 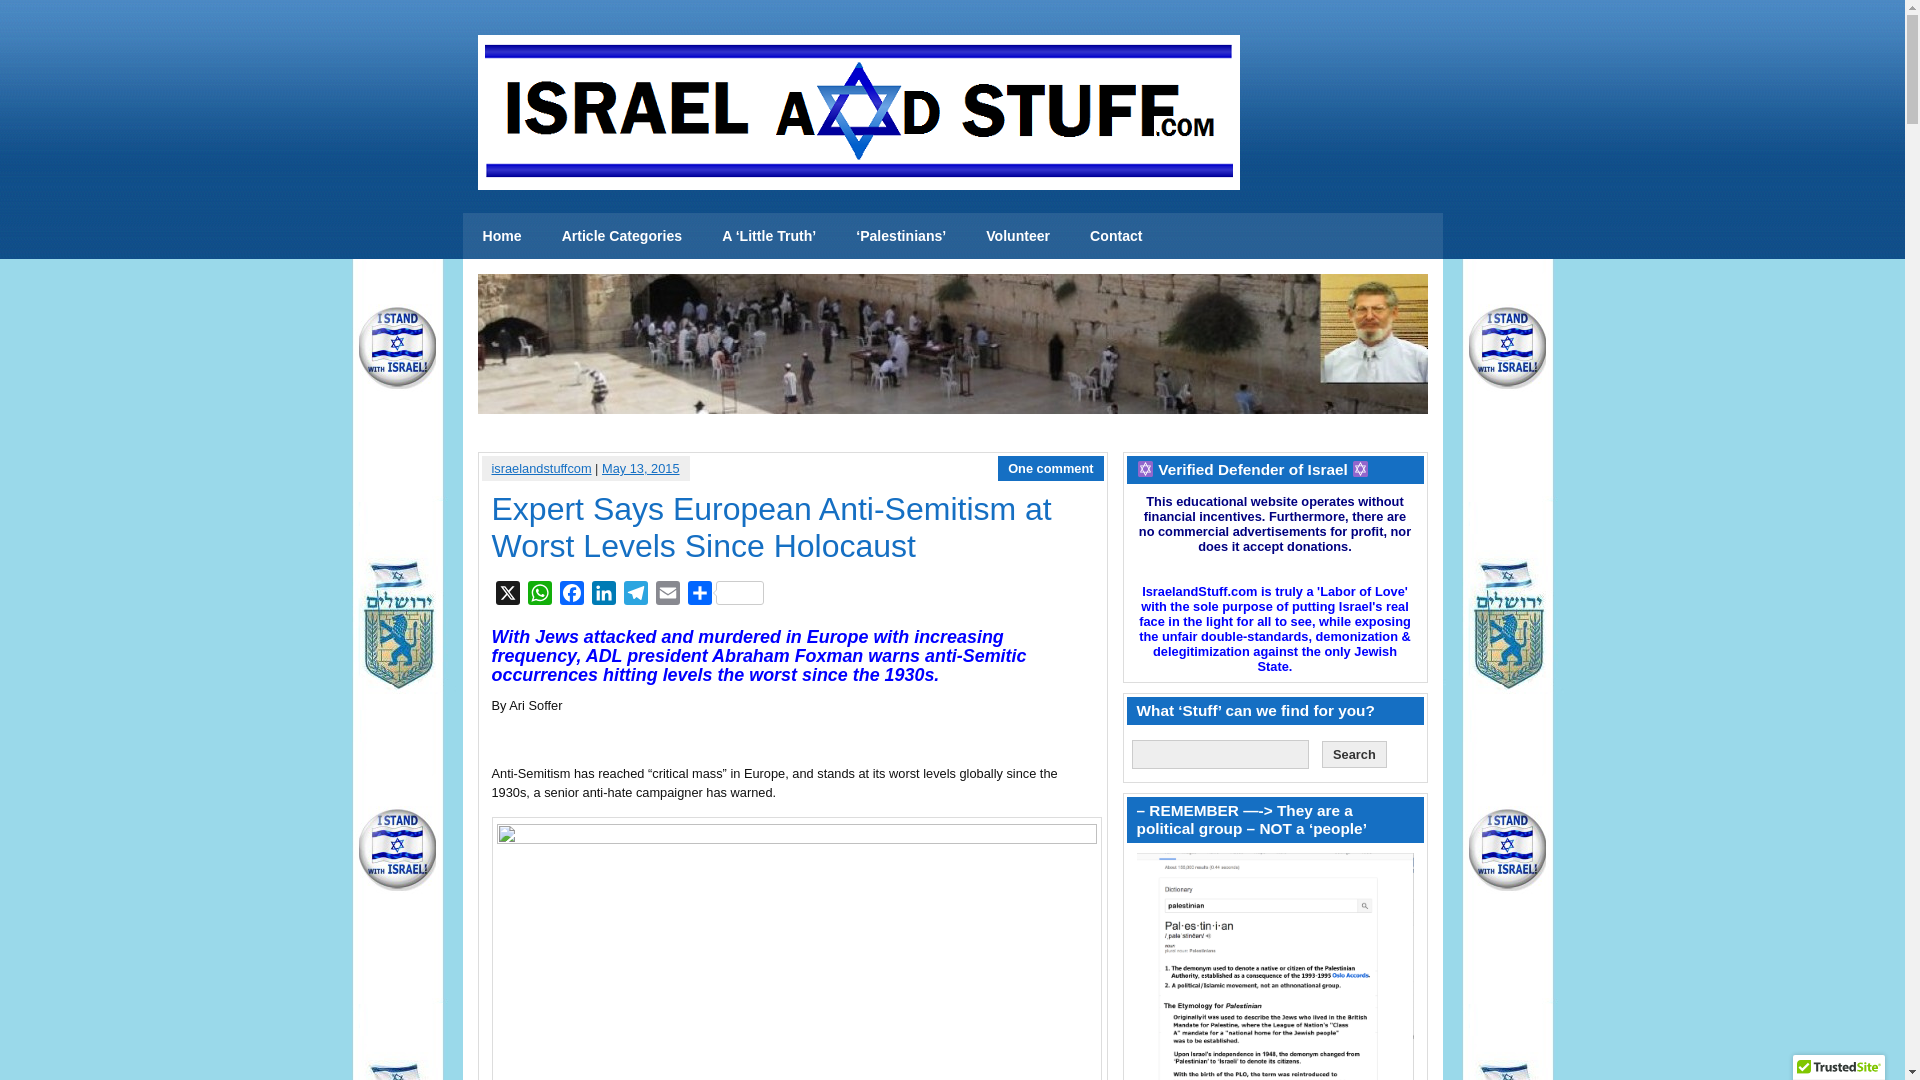 I want to click on LinkedIn, so click(x=604, y=596).